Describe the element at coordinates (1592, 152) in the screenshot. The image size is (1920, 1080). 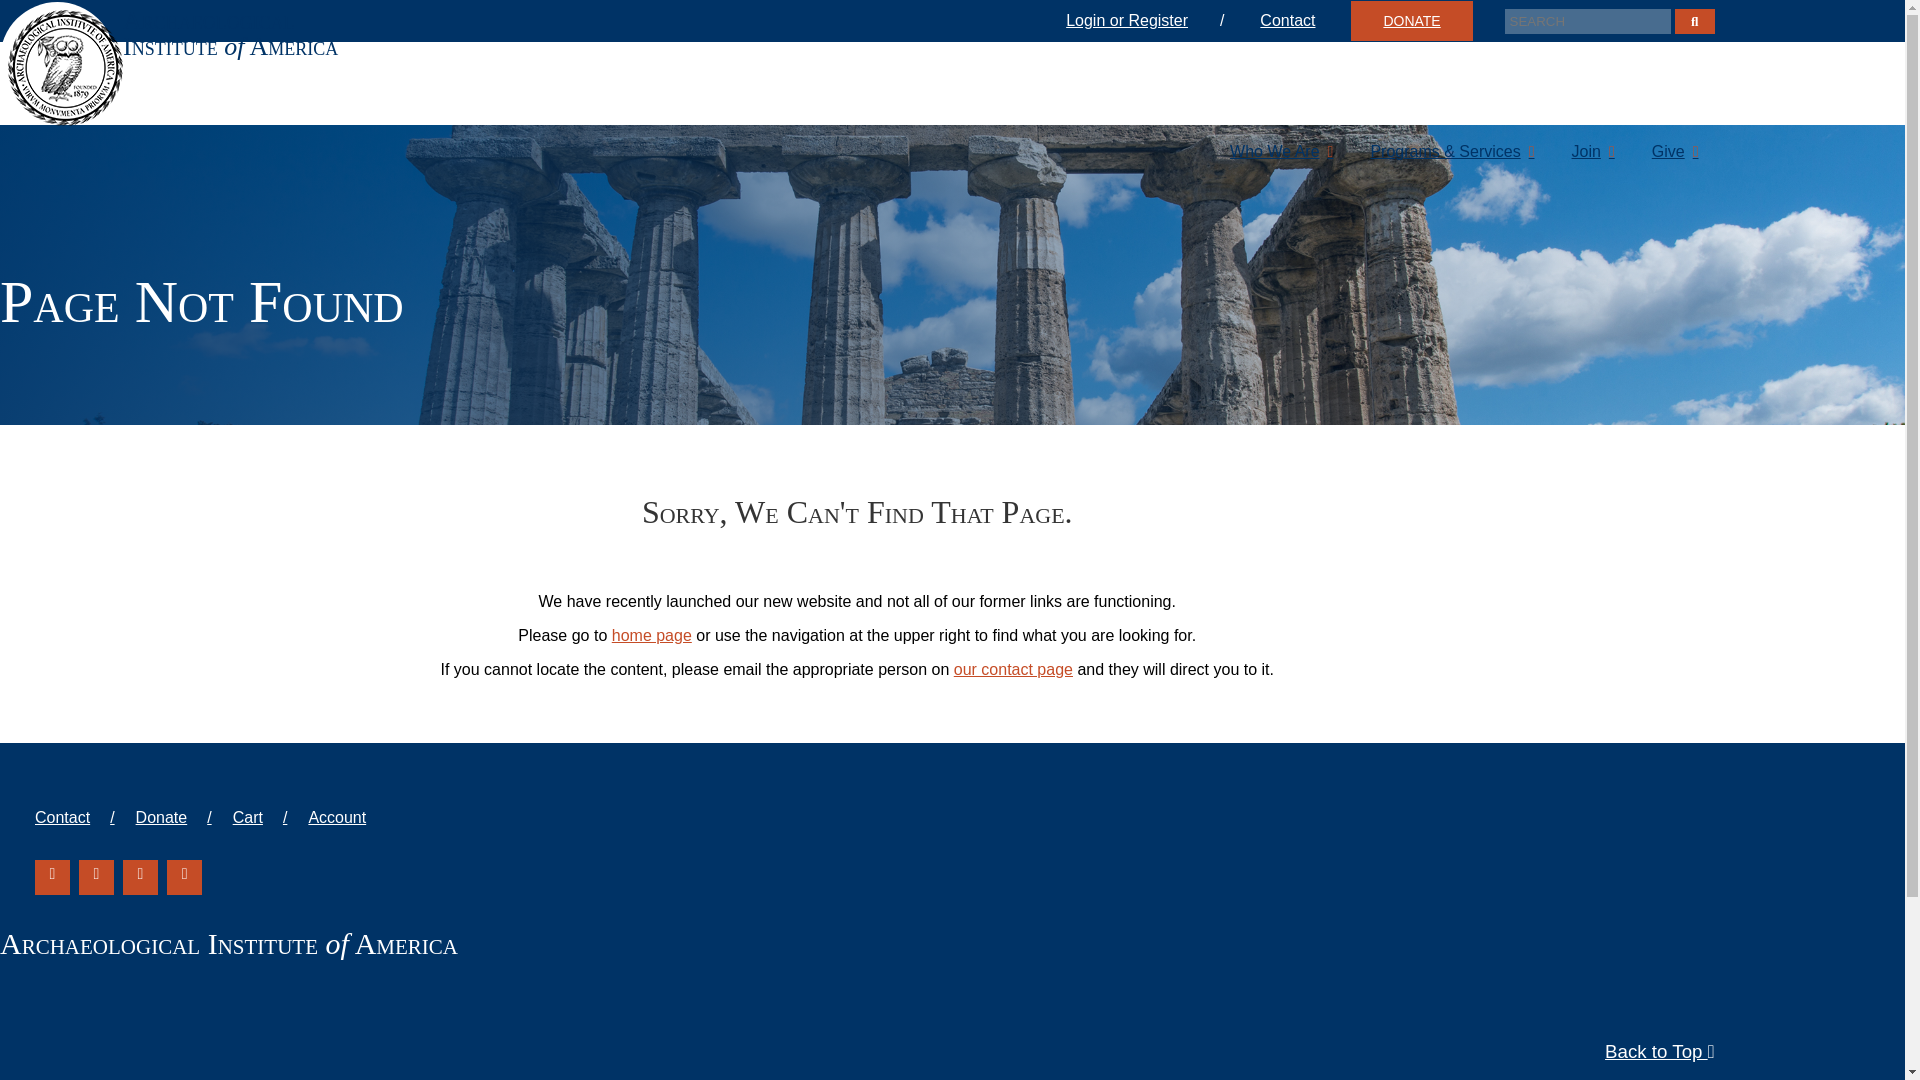
I see `Join` at that location.